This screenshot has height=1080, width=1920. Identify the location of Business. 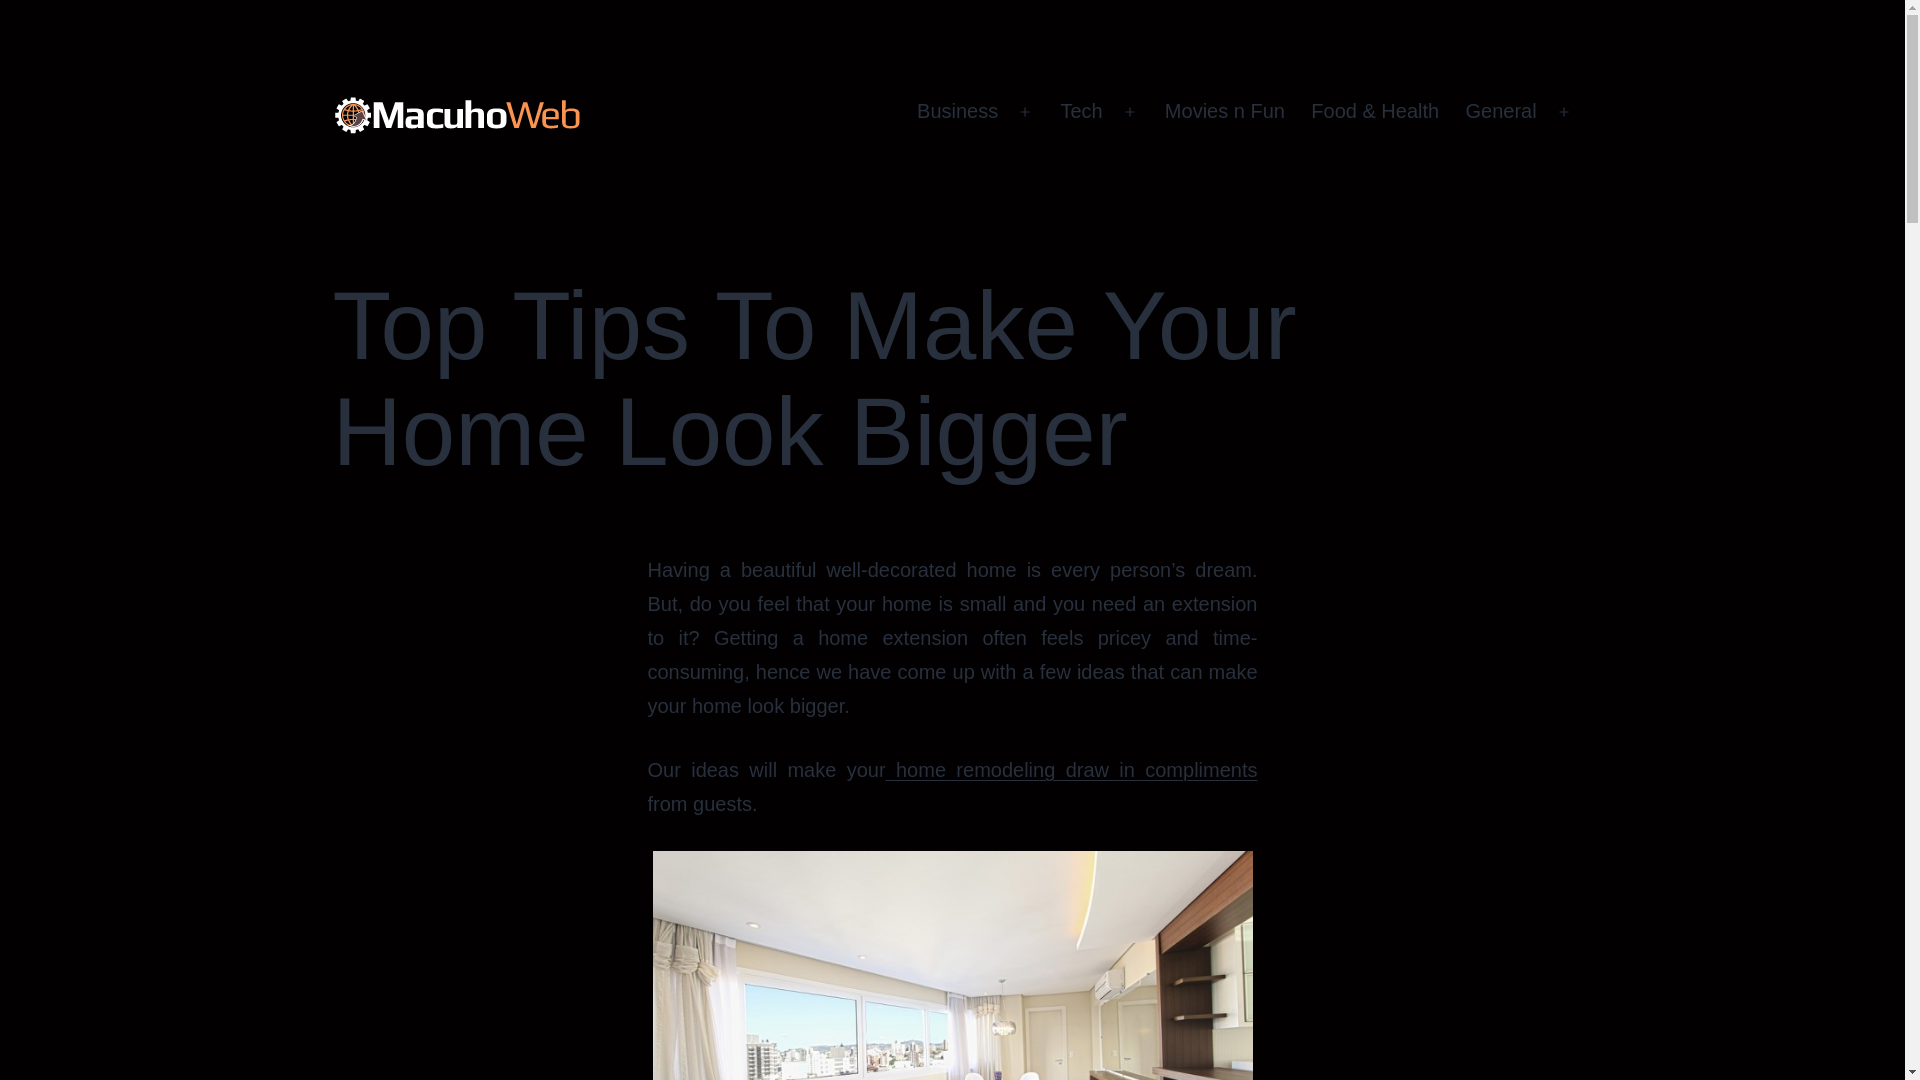
(958, 112).